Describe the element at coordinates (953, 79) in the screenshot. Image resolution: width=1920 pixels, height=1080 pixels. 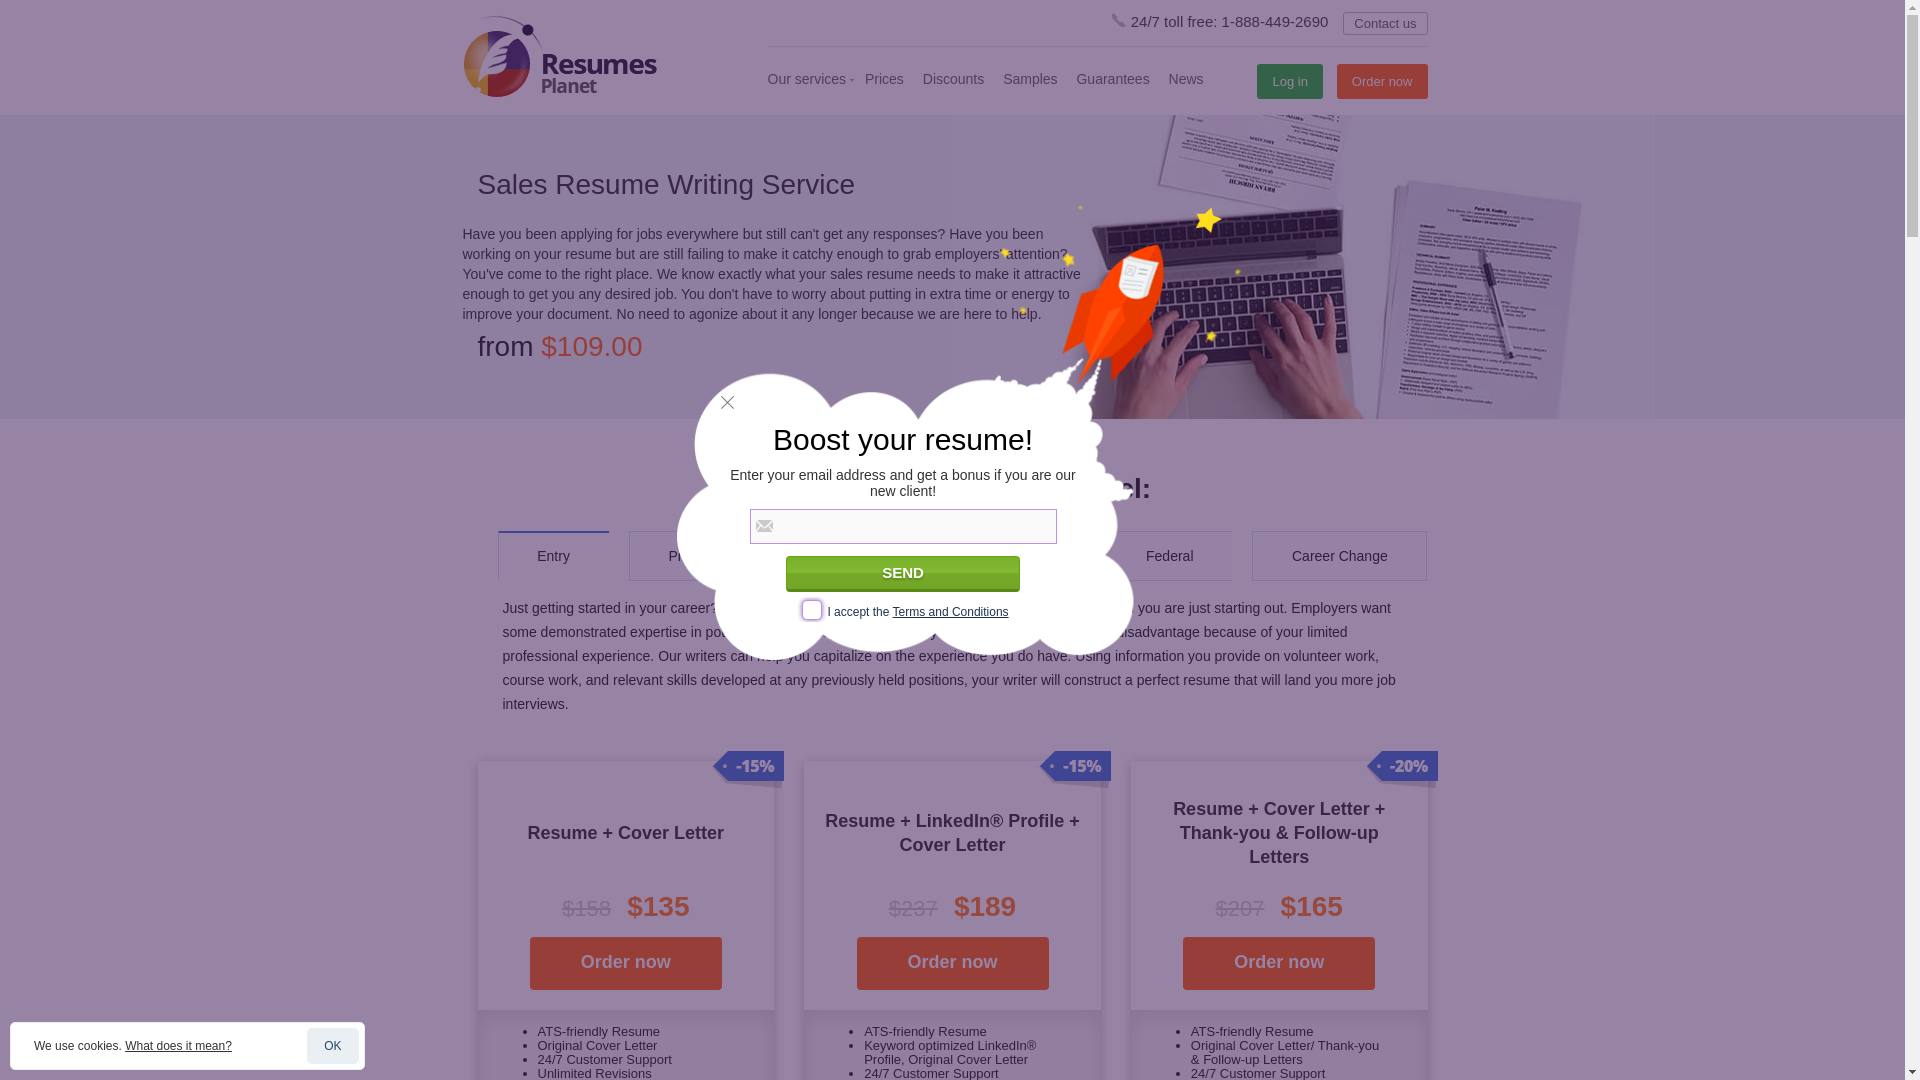
I see `Discounts` at that location.